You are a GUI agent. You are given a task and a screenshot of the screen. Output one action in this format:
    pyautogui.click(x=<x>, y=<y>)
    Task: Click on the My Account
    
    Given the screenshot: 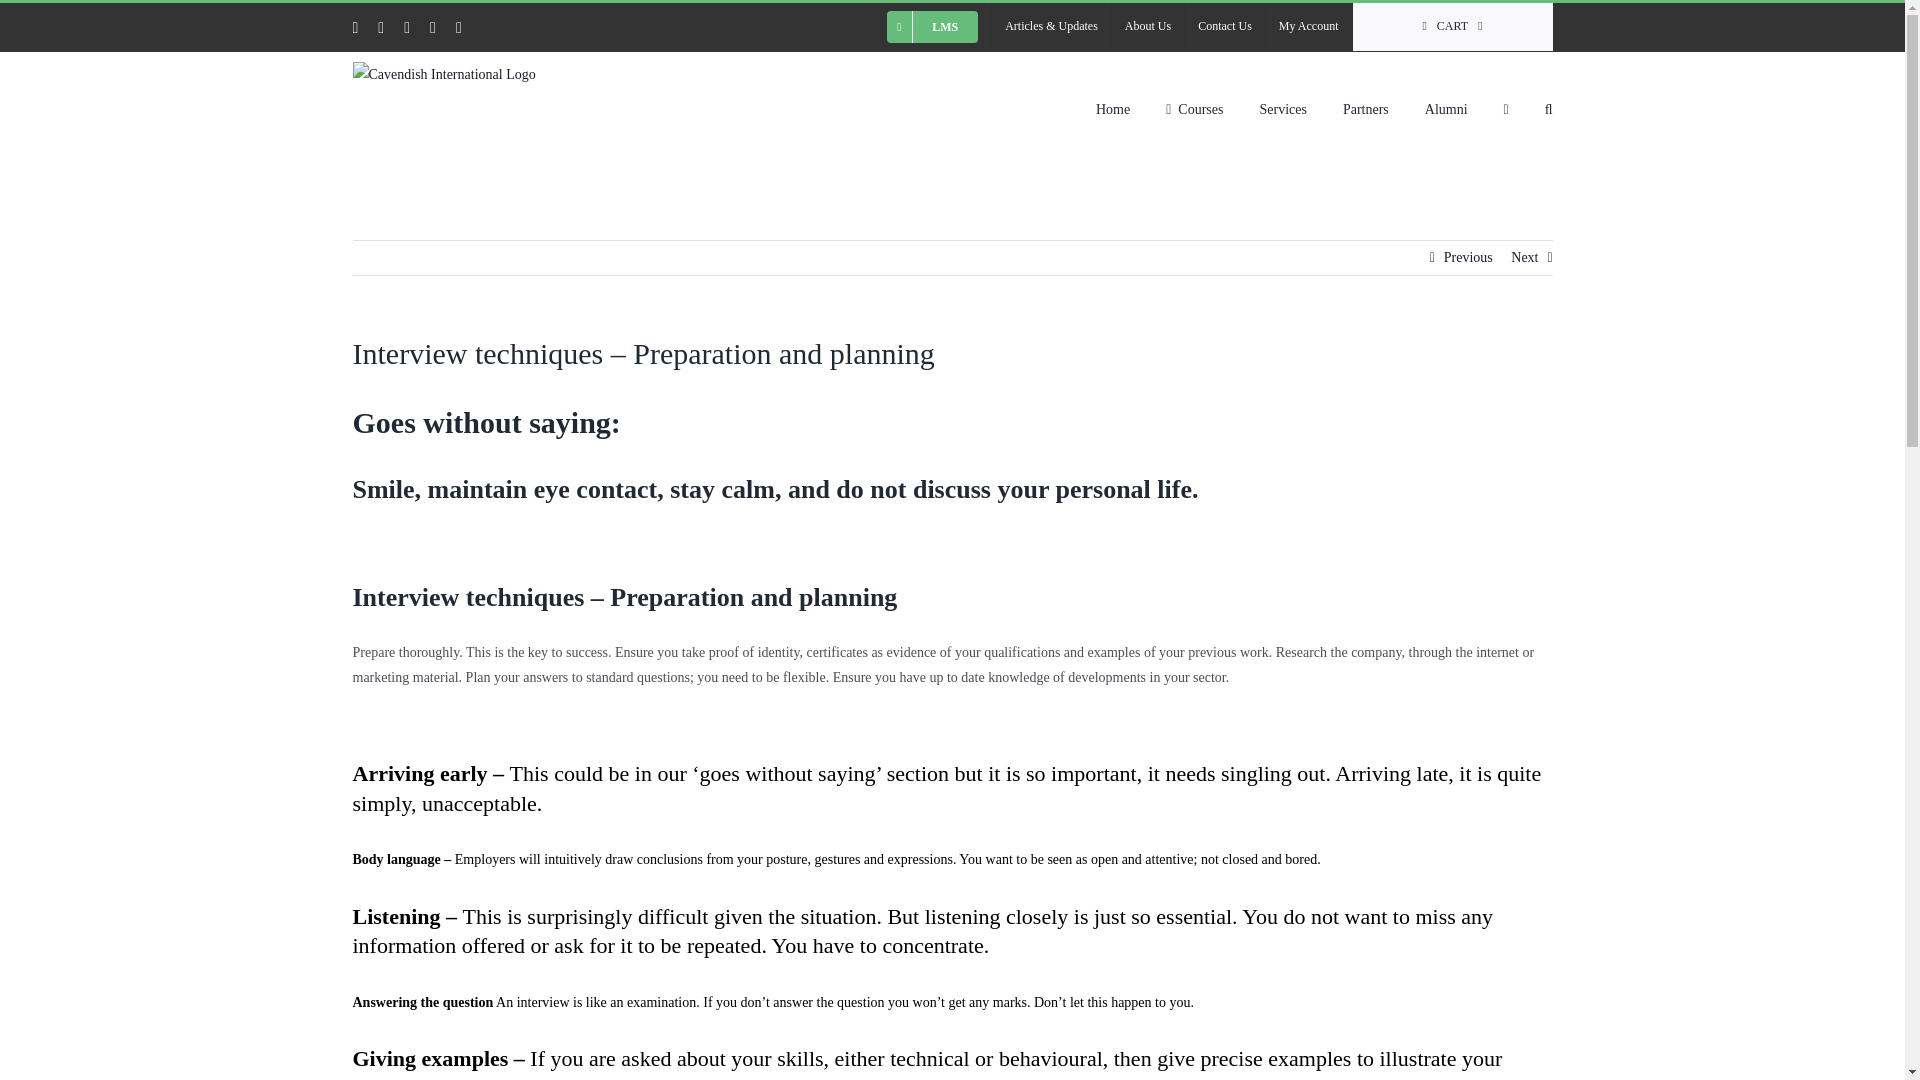 What is the action you would take?
    pyautogui.click(x=1308, y=26)
    